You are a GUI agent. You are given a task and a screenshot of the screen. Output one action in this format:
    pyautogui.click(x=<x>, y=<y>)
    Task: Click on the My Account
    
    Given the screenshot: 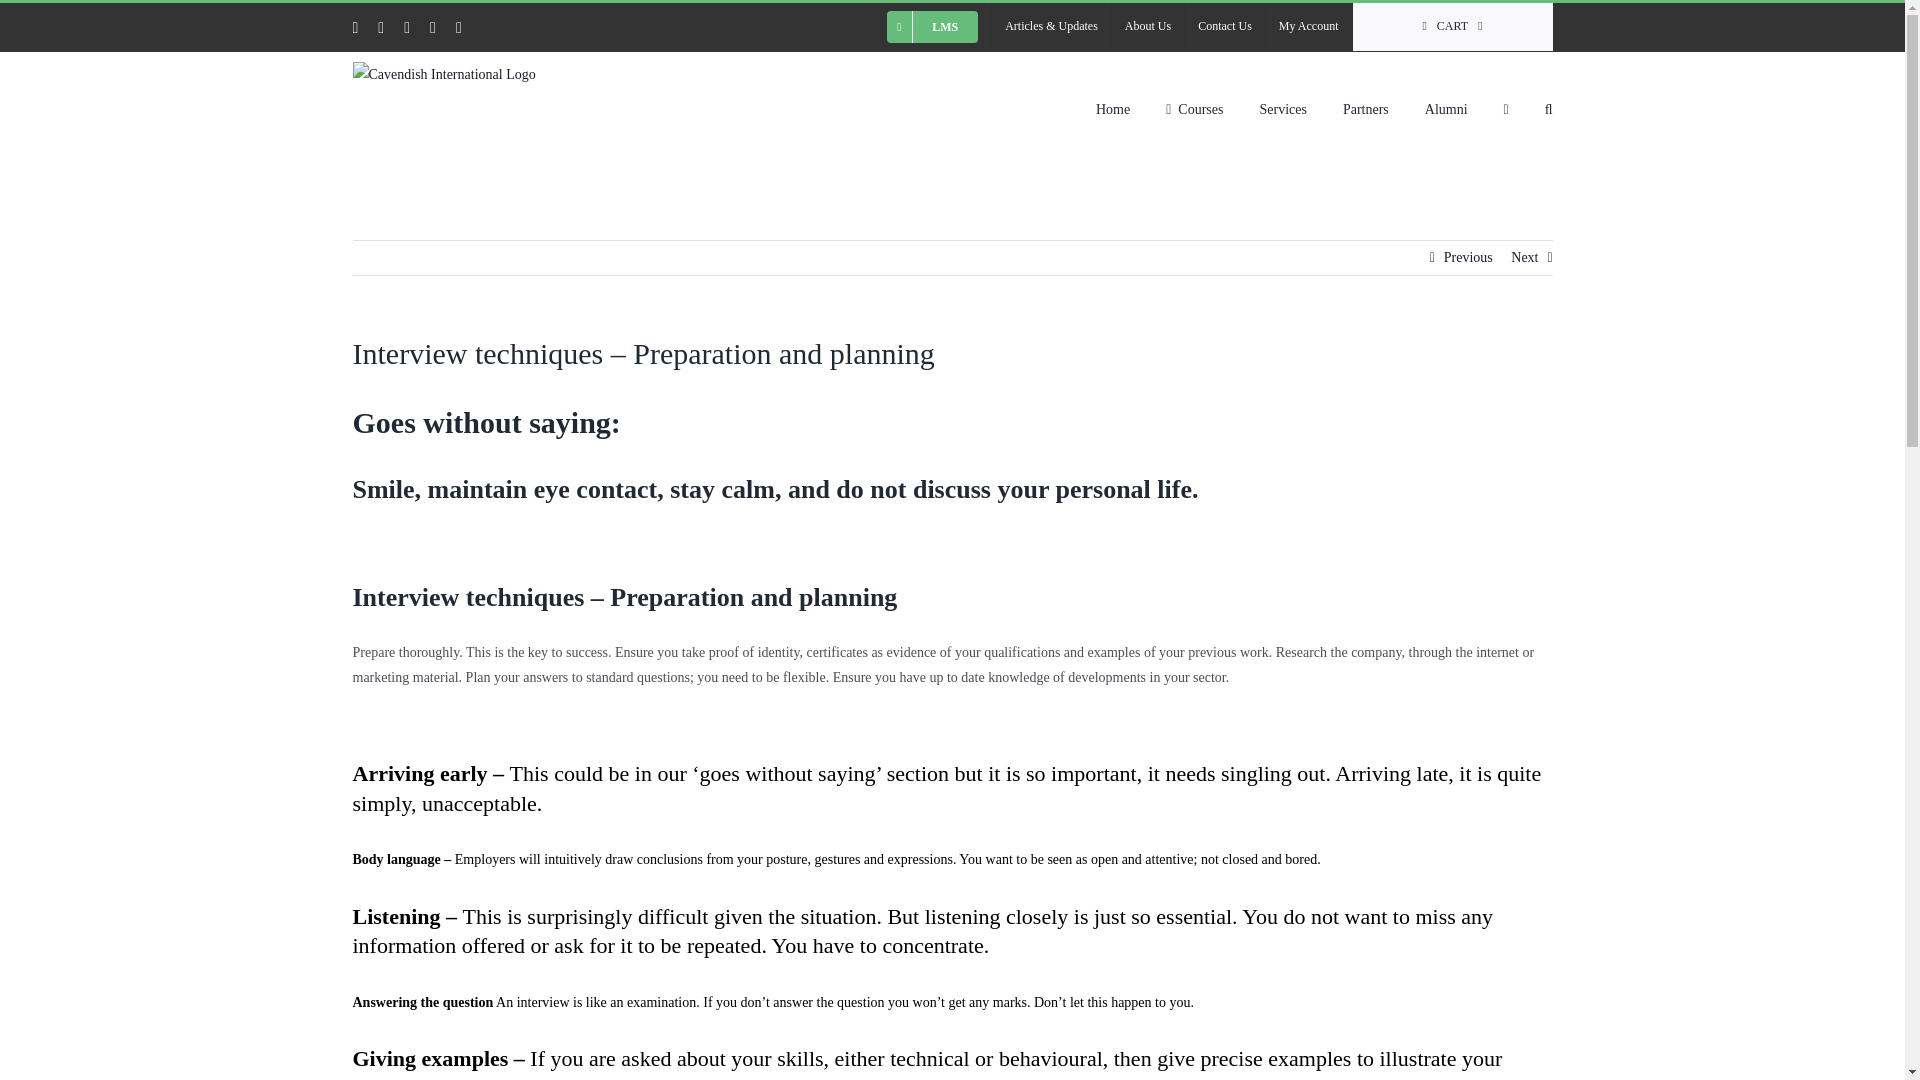 What is the action you would take?
    pyautogui.click(x=1308, y=26)
    